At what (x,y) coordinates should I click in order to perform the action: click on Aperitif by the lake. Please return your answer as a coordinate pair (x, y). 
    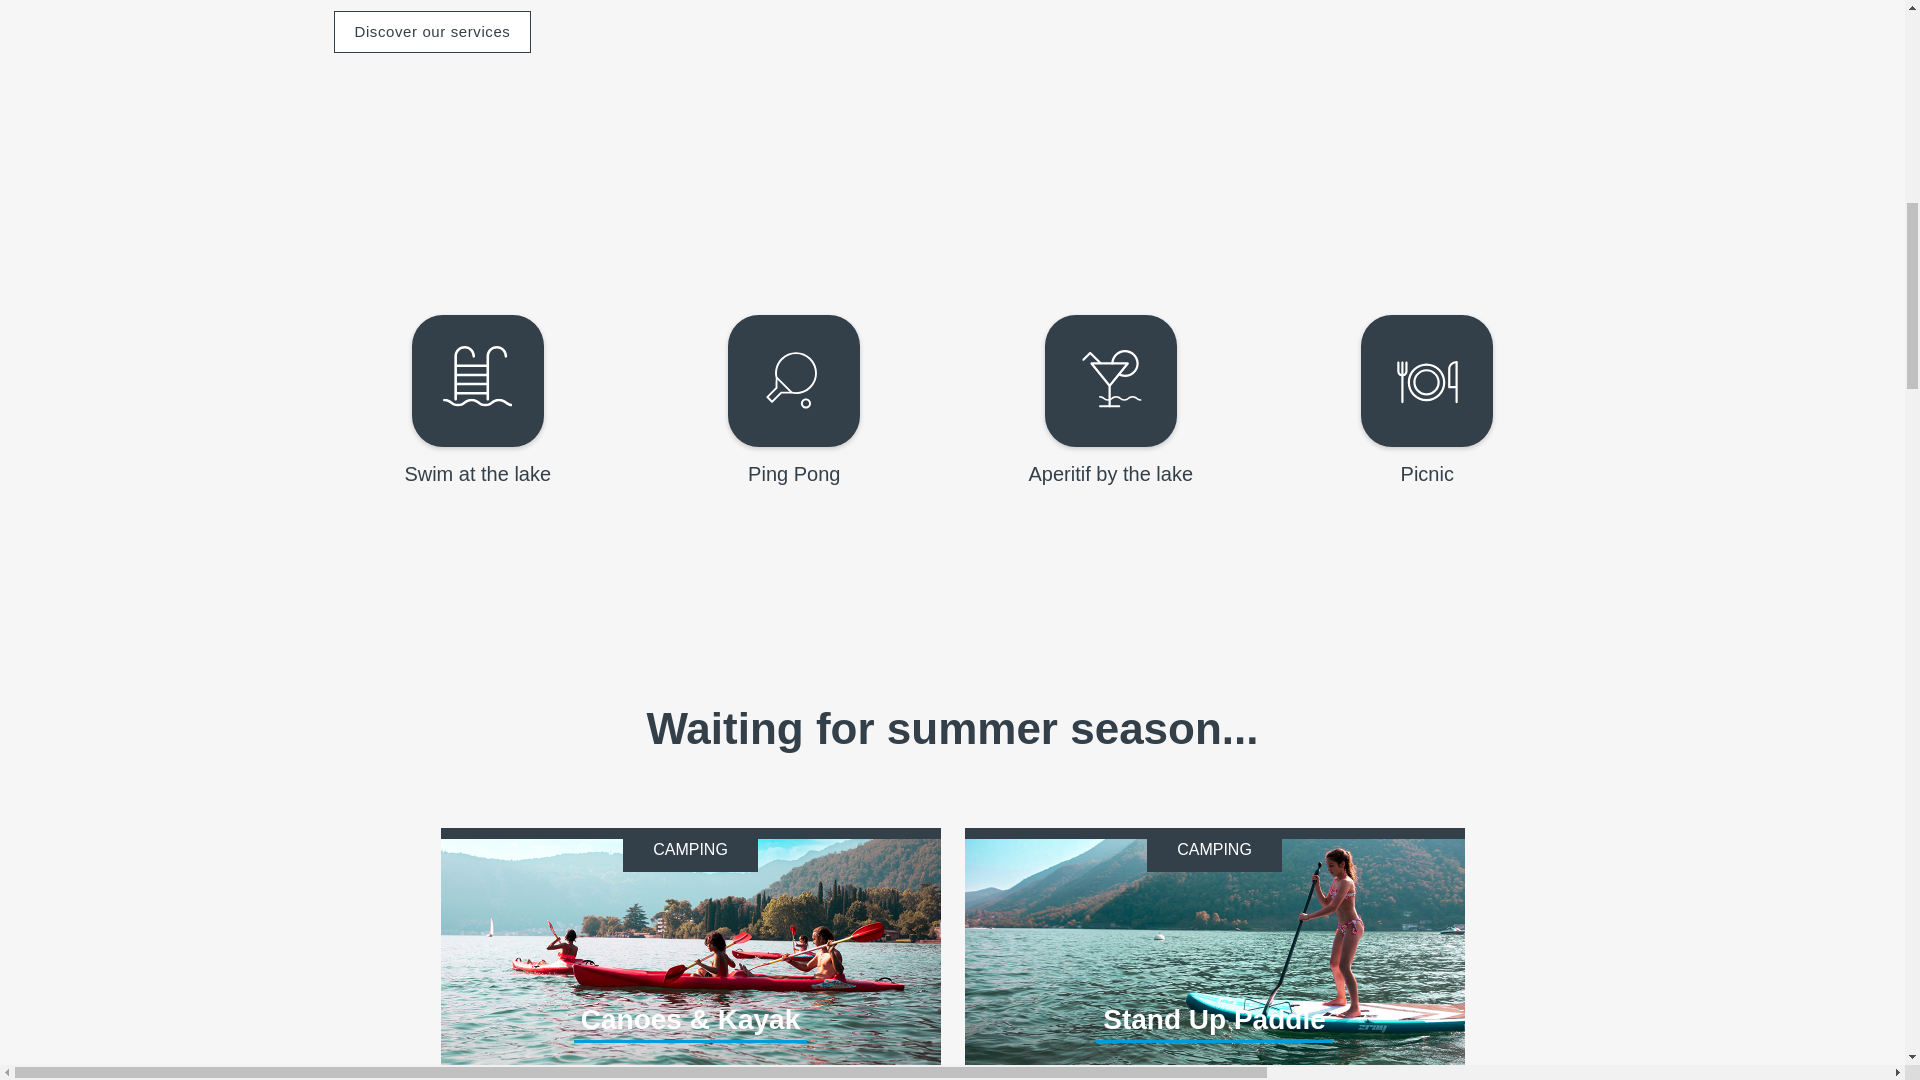
    Looking at the image, I should click on (1110, 380).